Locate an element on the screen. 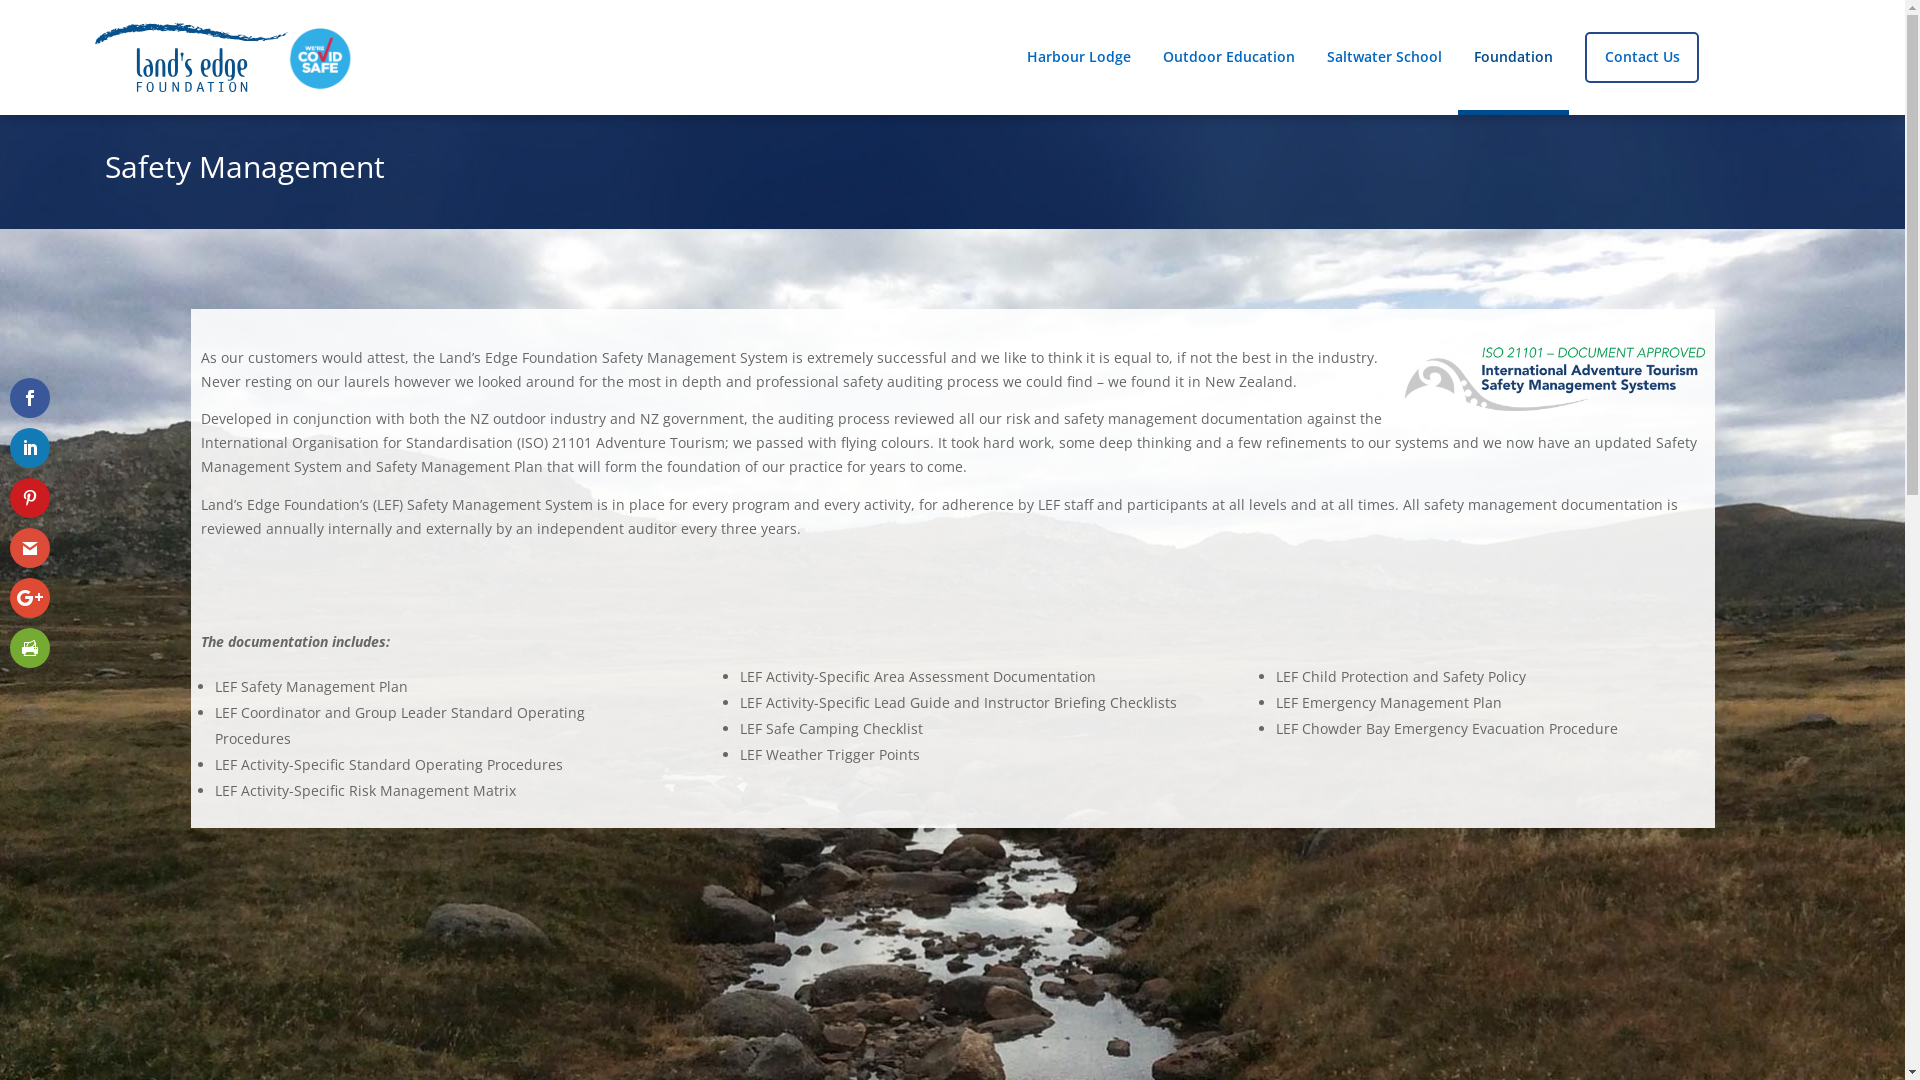 Image resolution: width=1920 pixels, height=1080 pixels. Foundation is located at coordinates (1514, 57).